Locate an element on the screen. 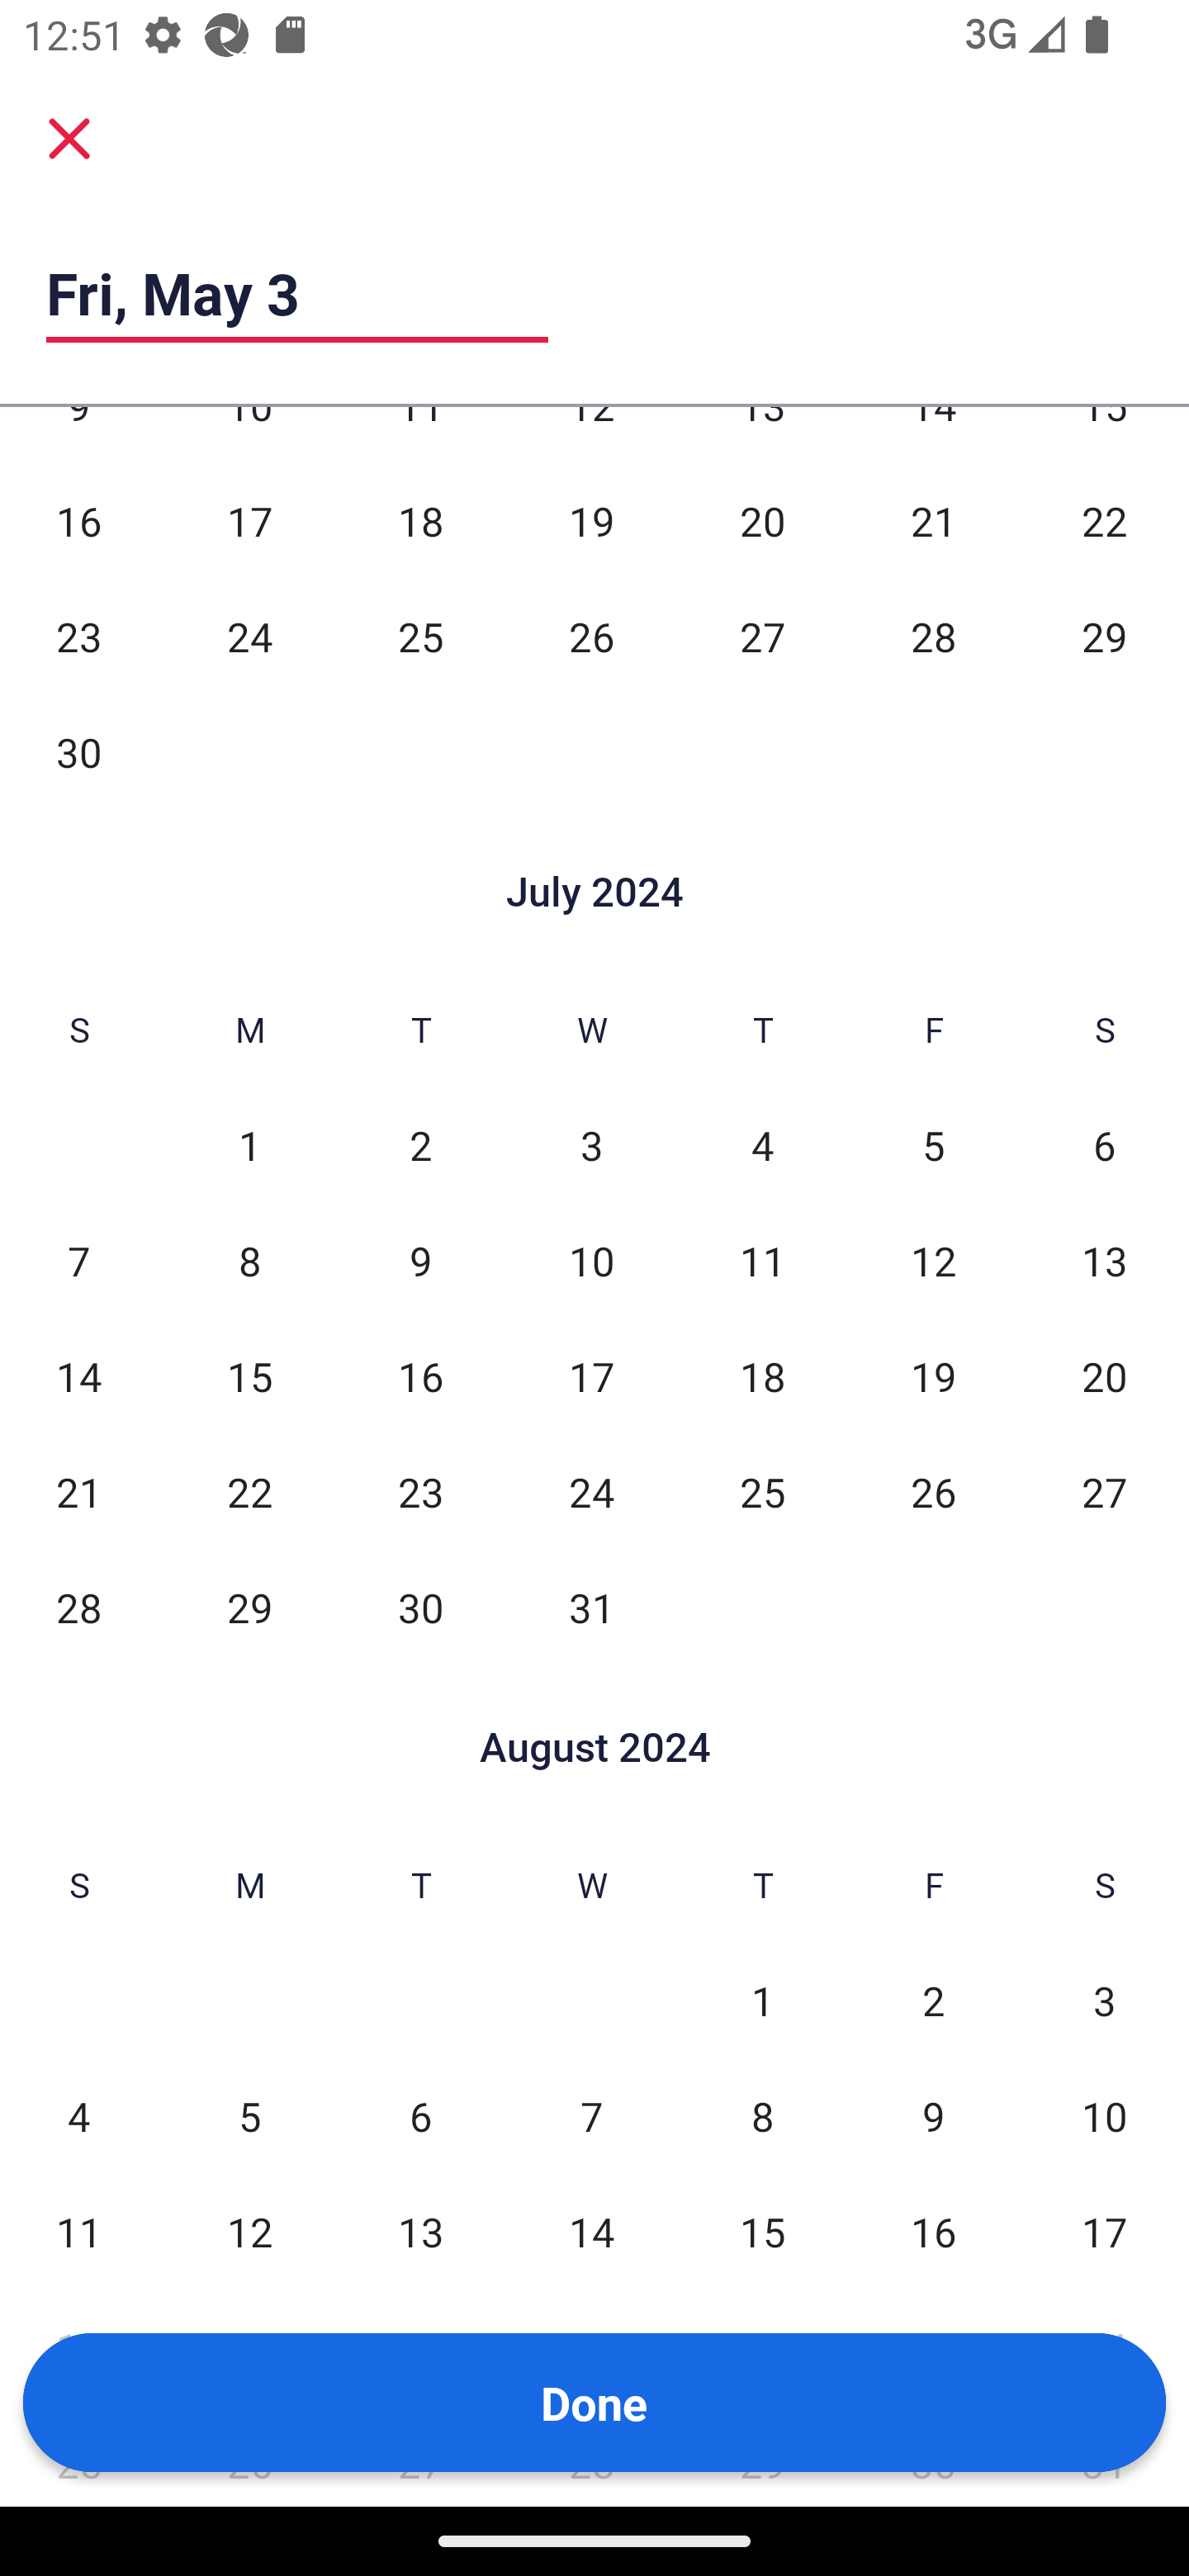 The image size is (1189, 2576). 30 Tue, Jul 30, Not Selected is located at coordinates (421, 1607).